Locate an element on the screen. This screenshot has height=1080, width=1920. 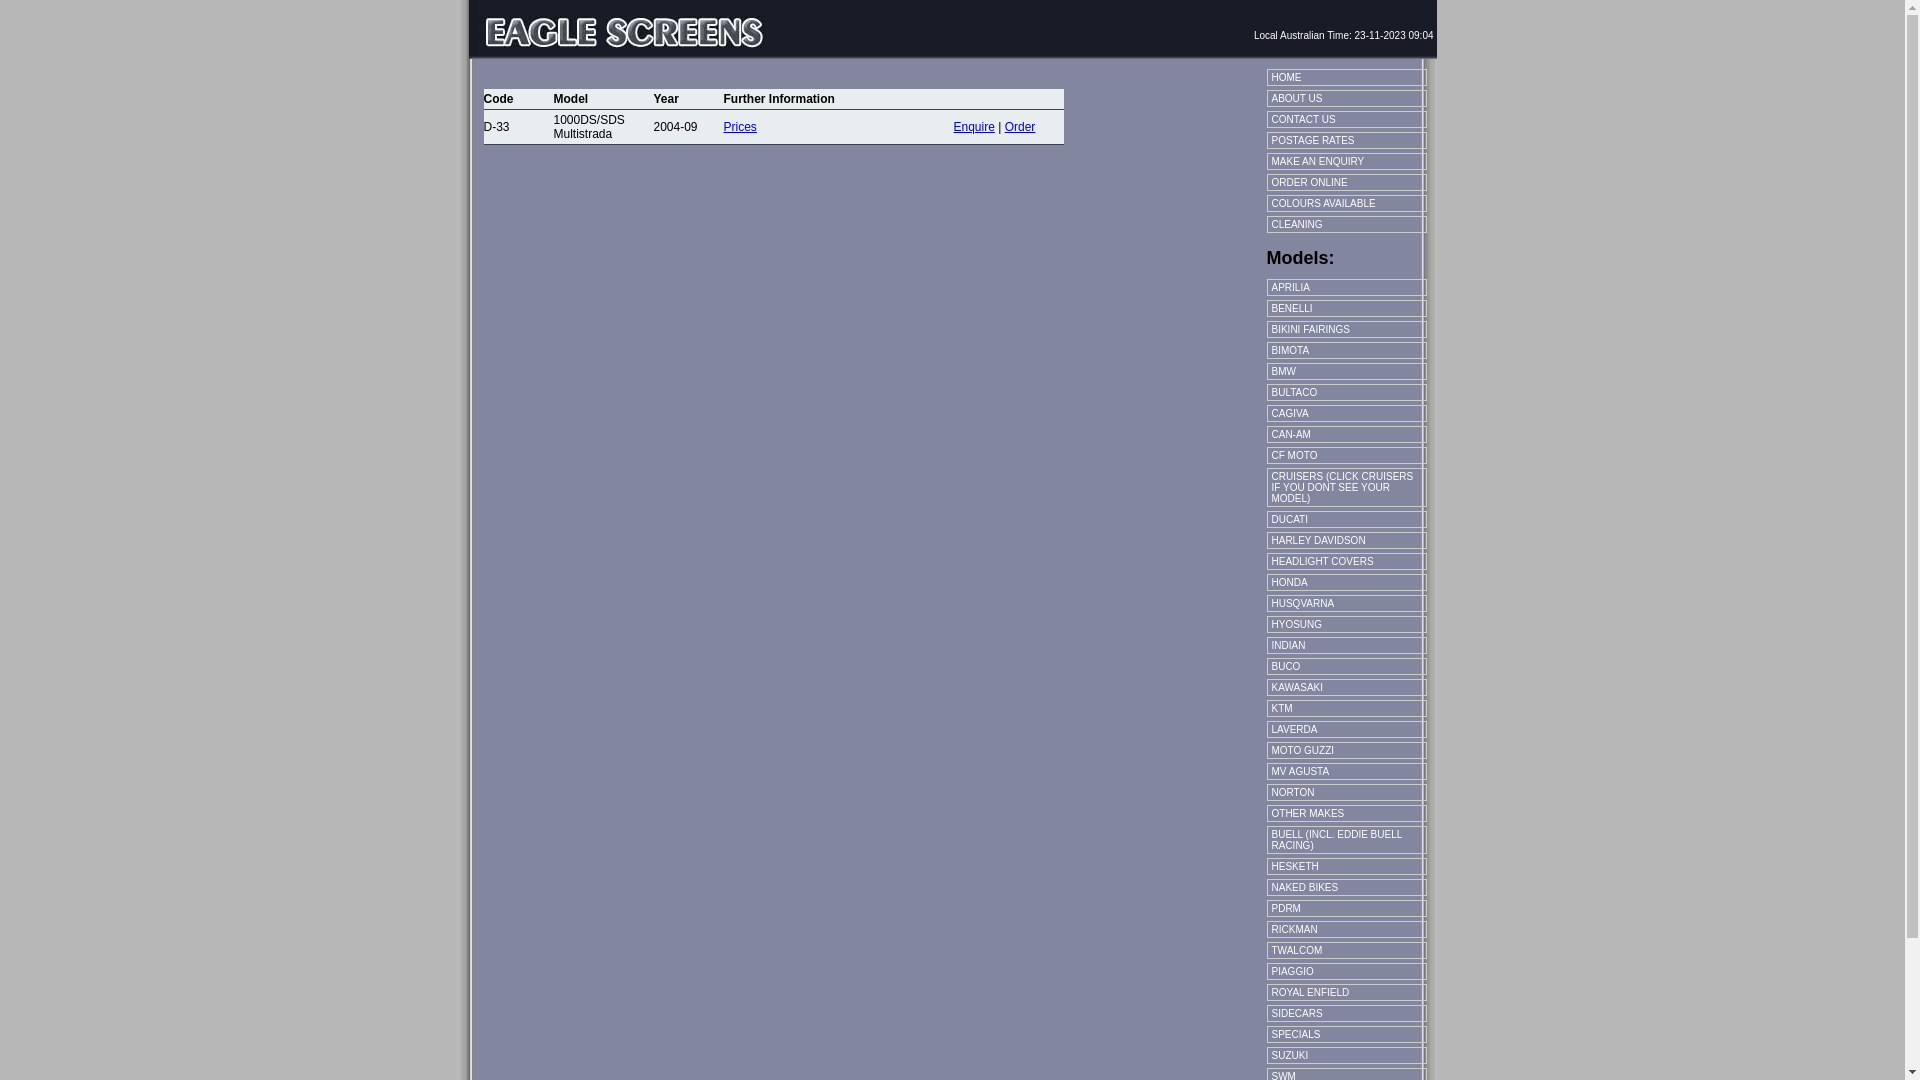
OTHER MAKES is located at coordinates (1346, 814).